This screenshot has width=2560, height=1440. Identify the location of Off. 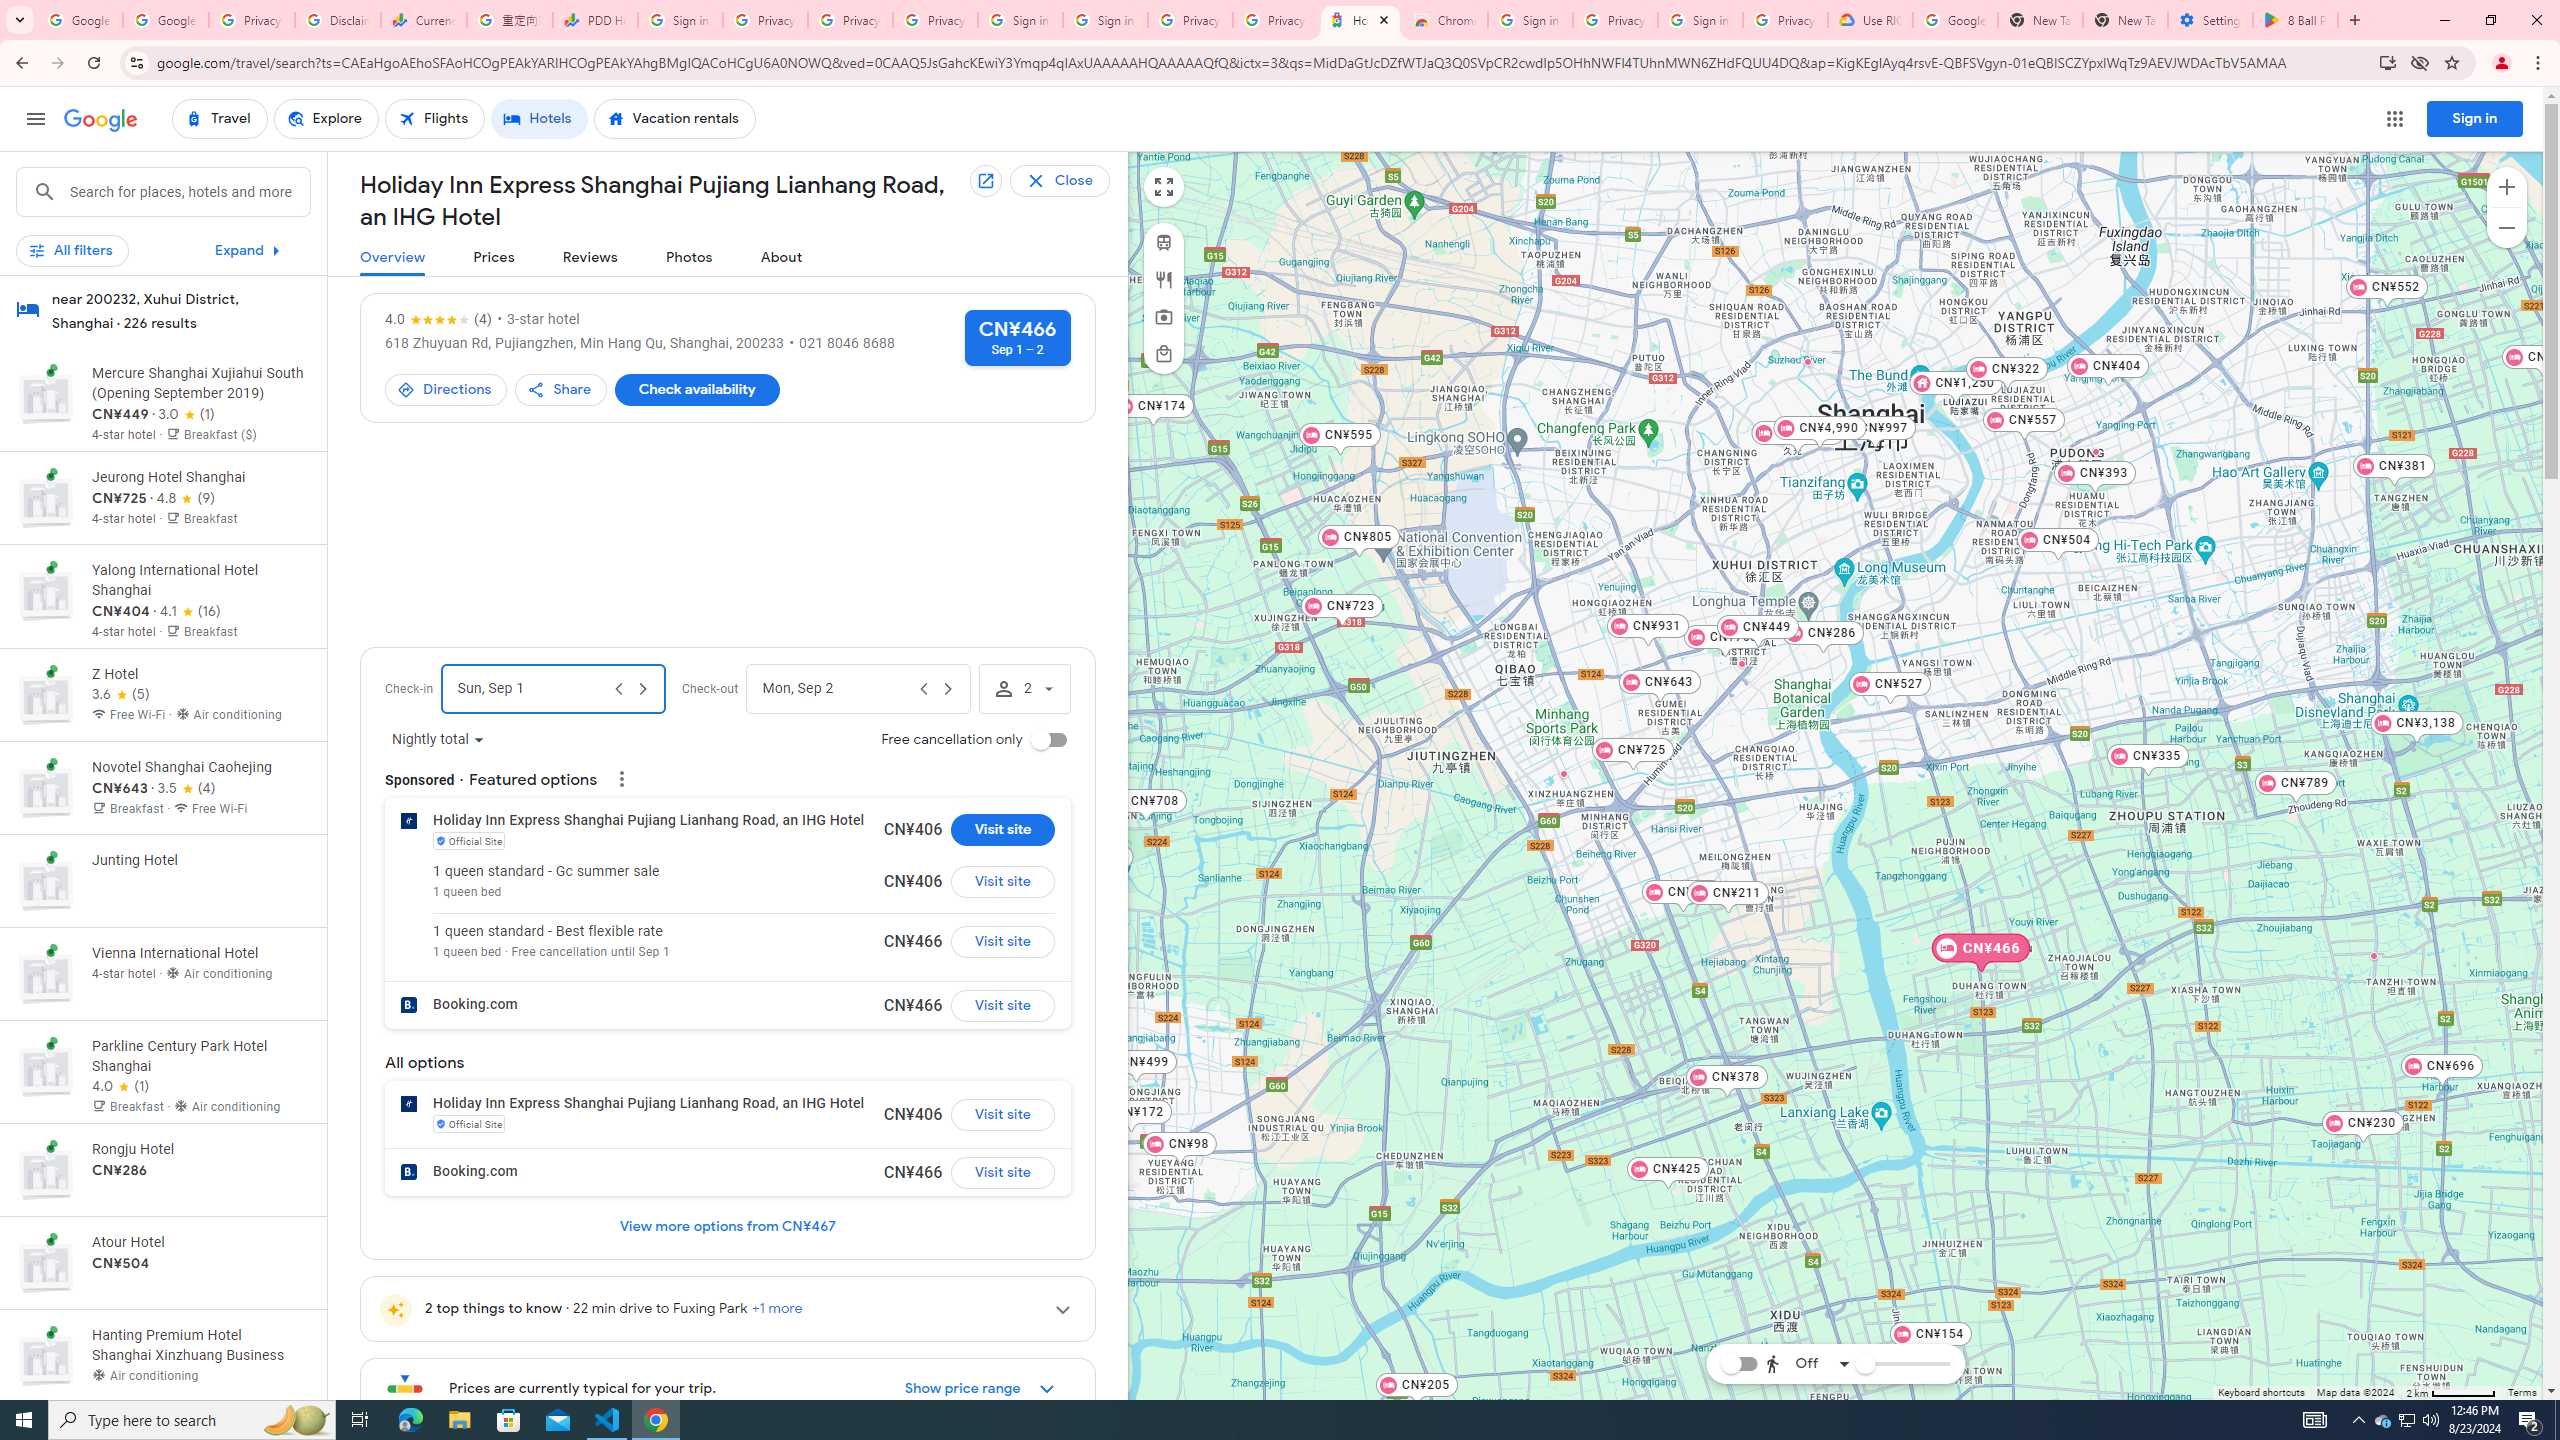
(1807, 1363).